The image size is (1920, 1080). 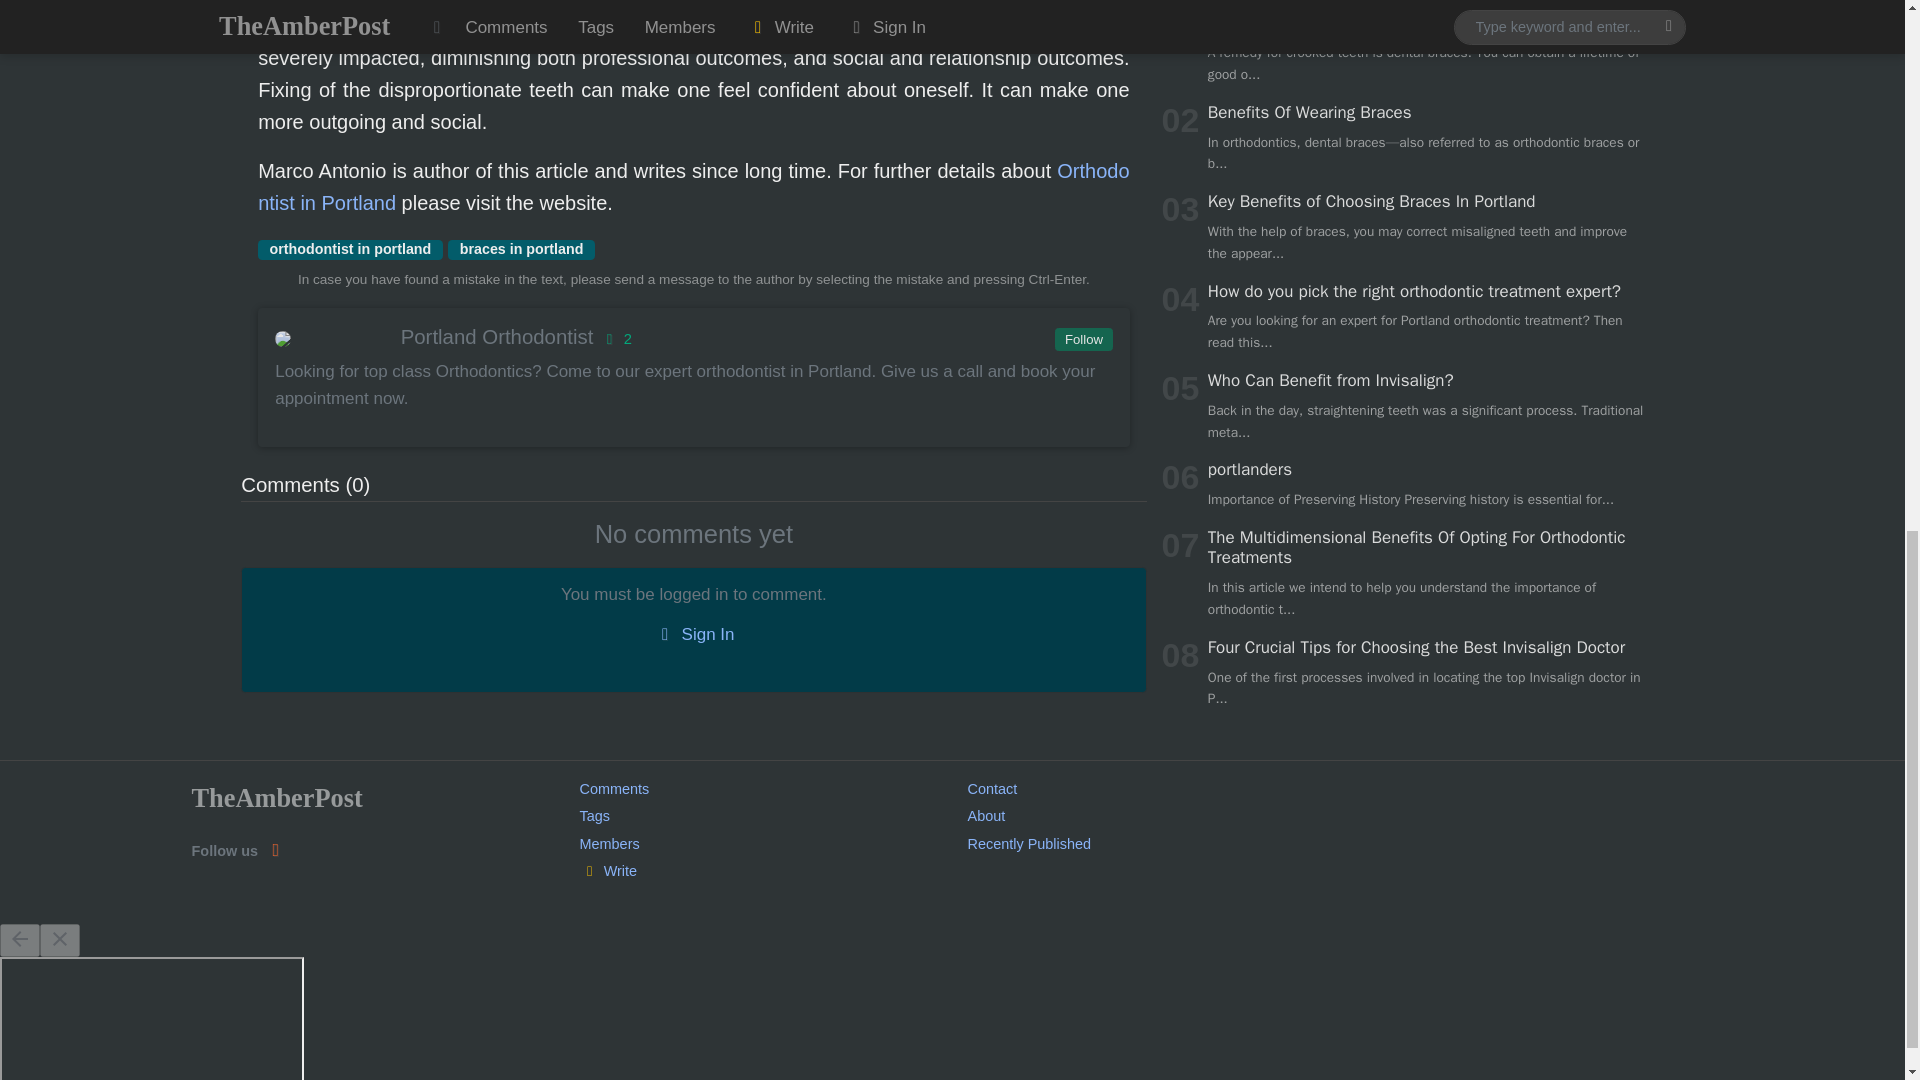 I want to click on Sign In, so click(x=693, y=635).